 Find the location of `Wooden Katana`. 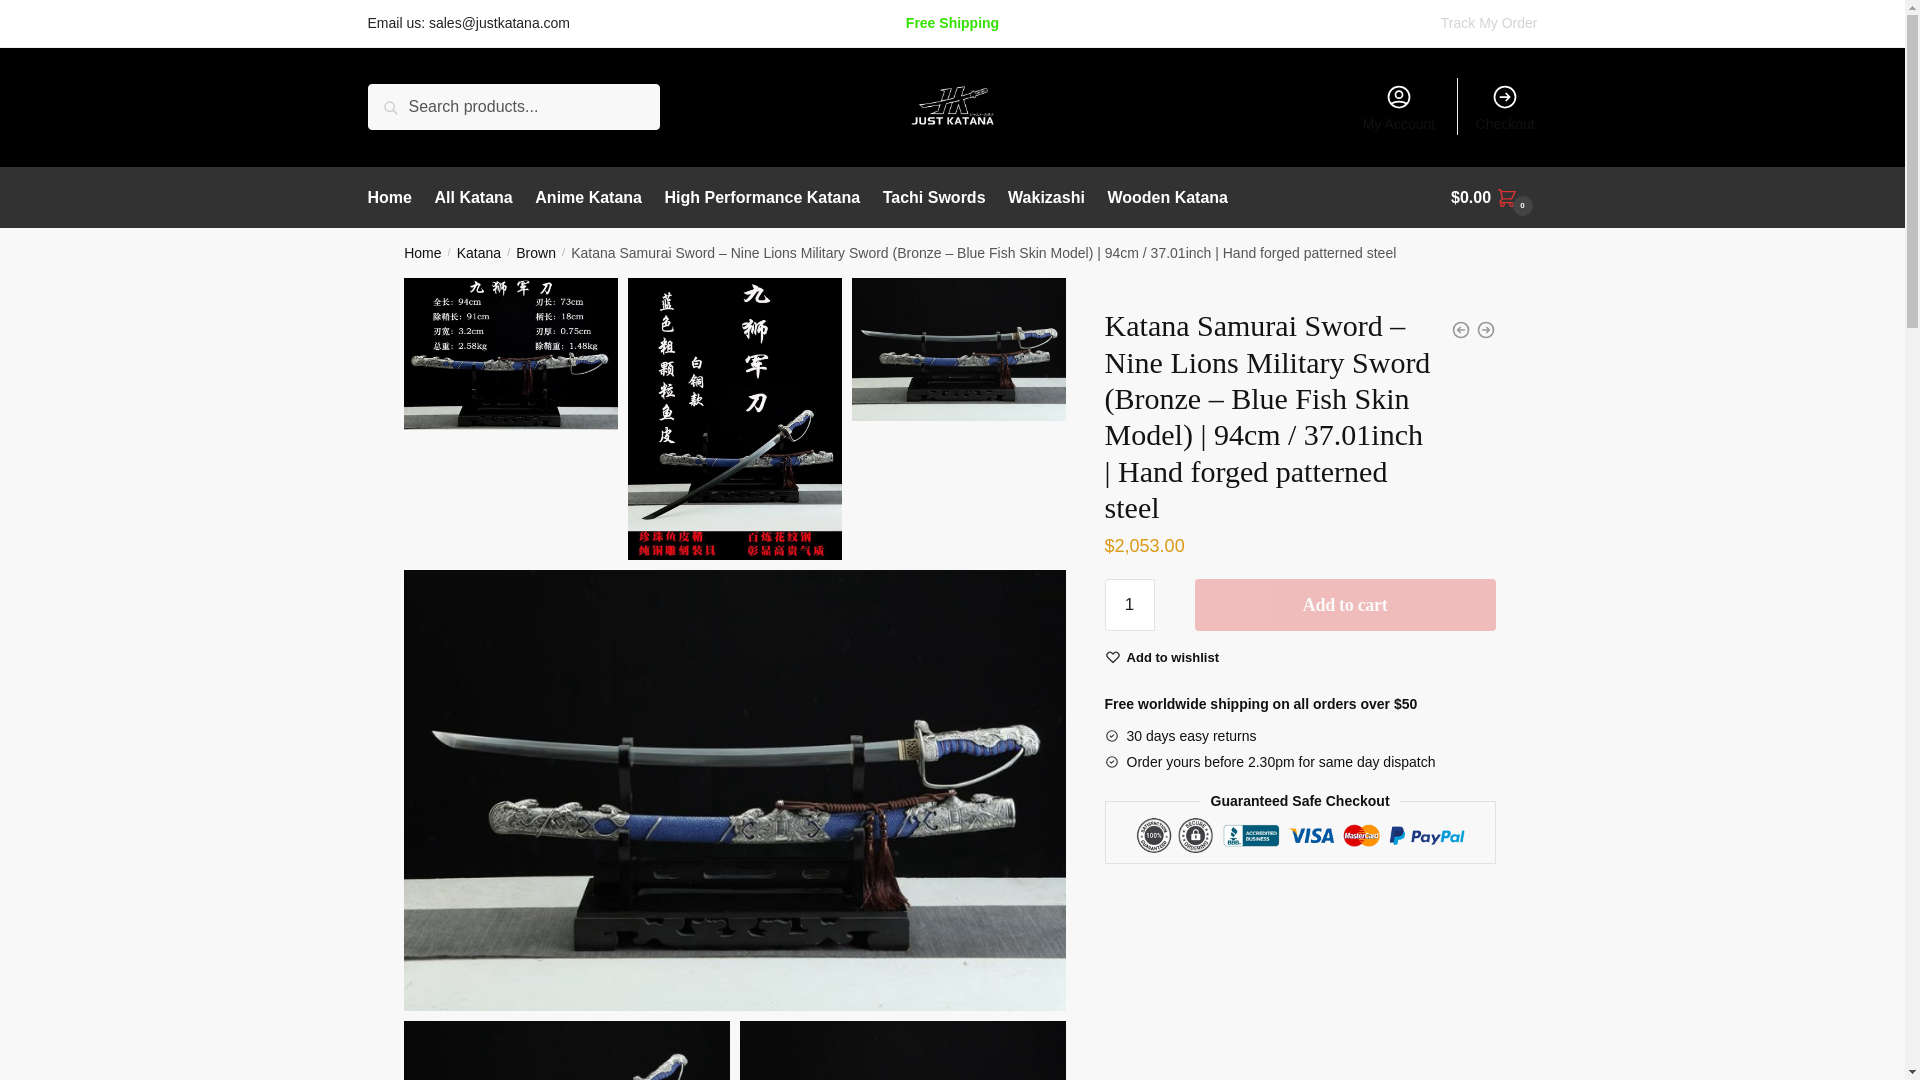

Wooden Katana is located at coordinates (1167, 198).